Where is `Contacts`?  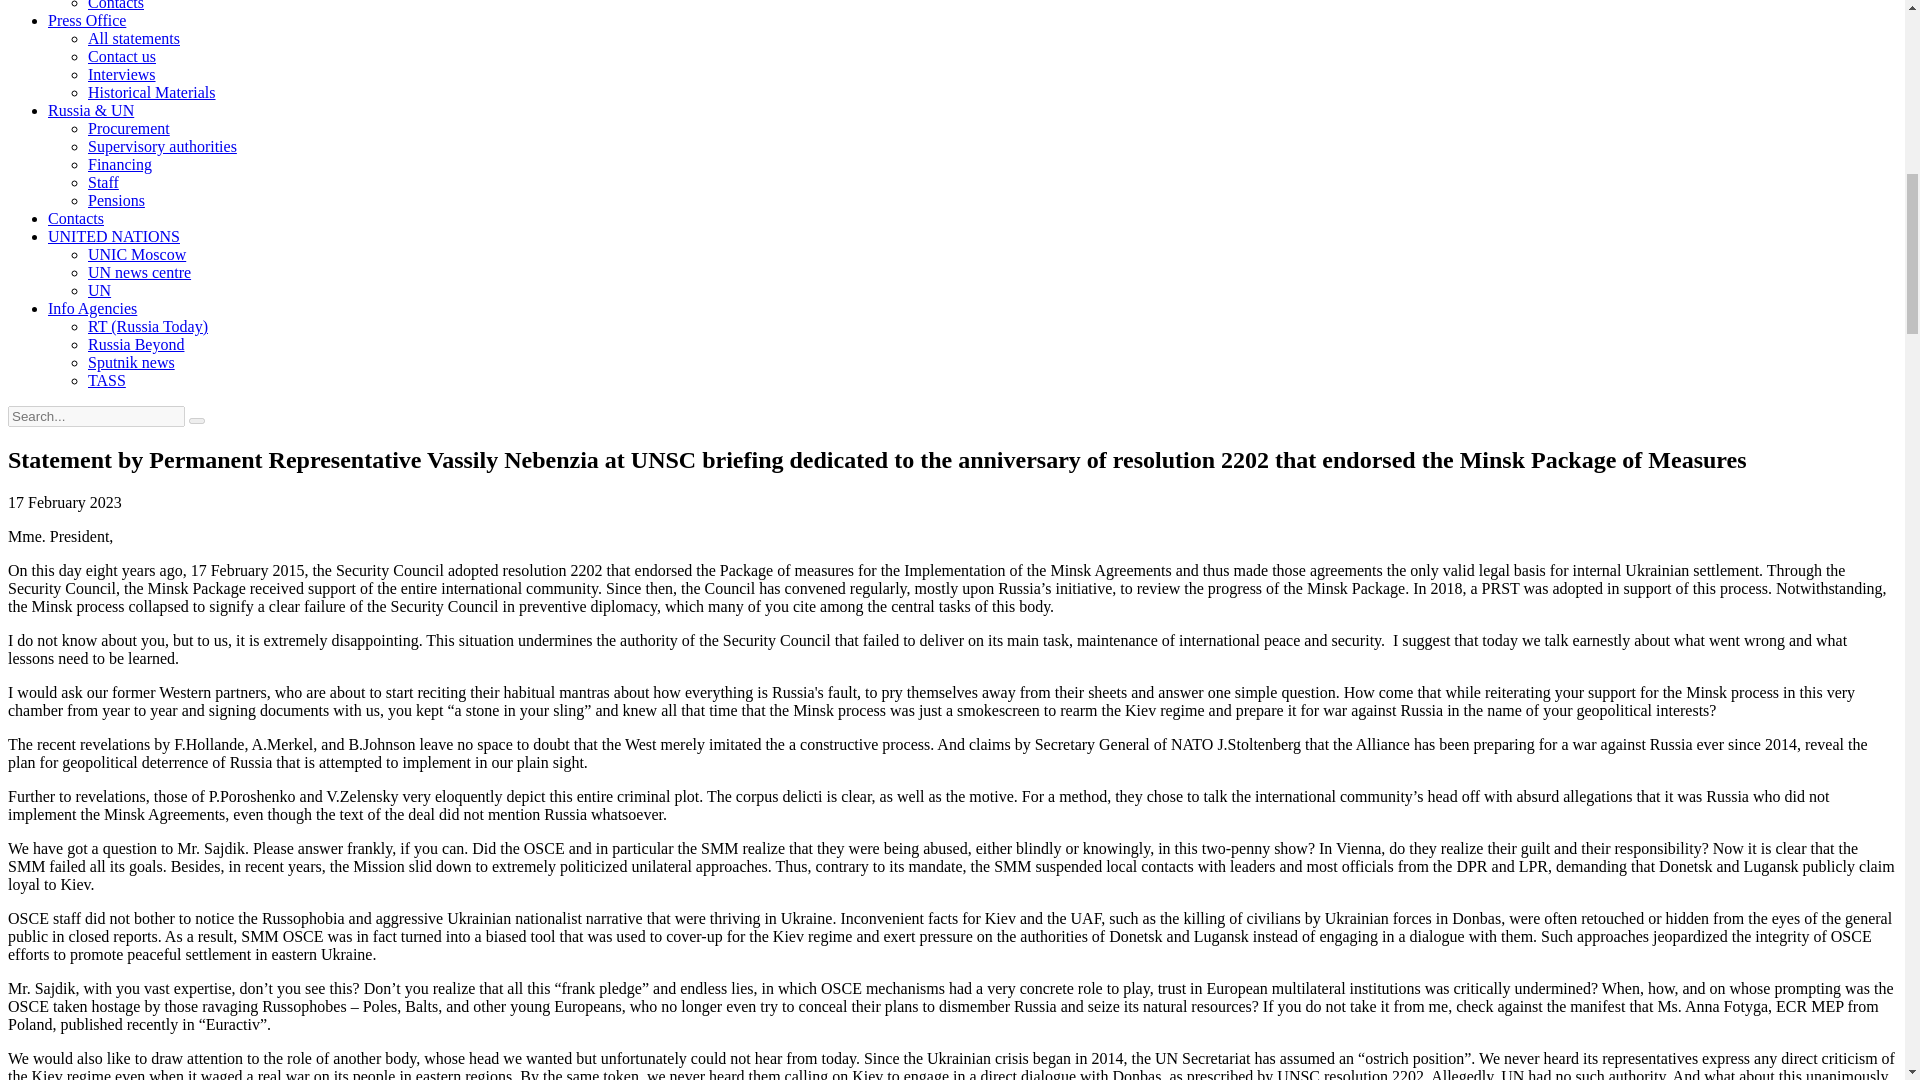 Contacts is located at coordinates (116, 5).